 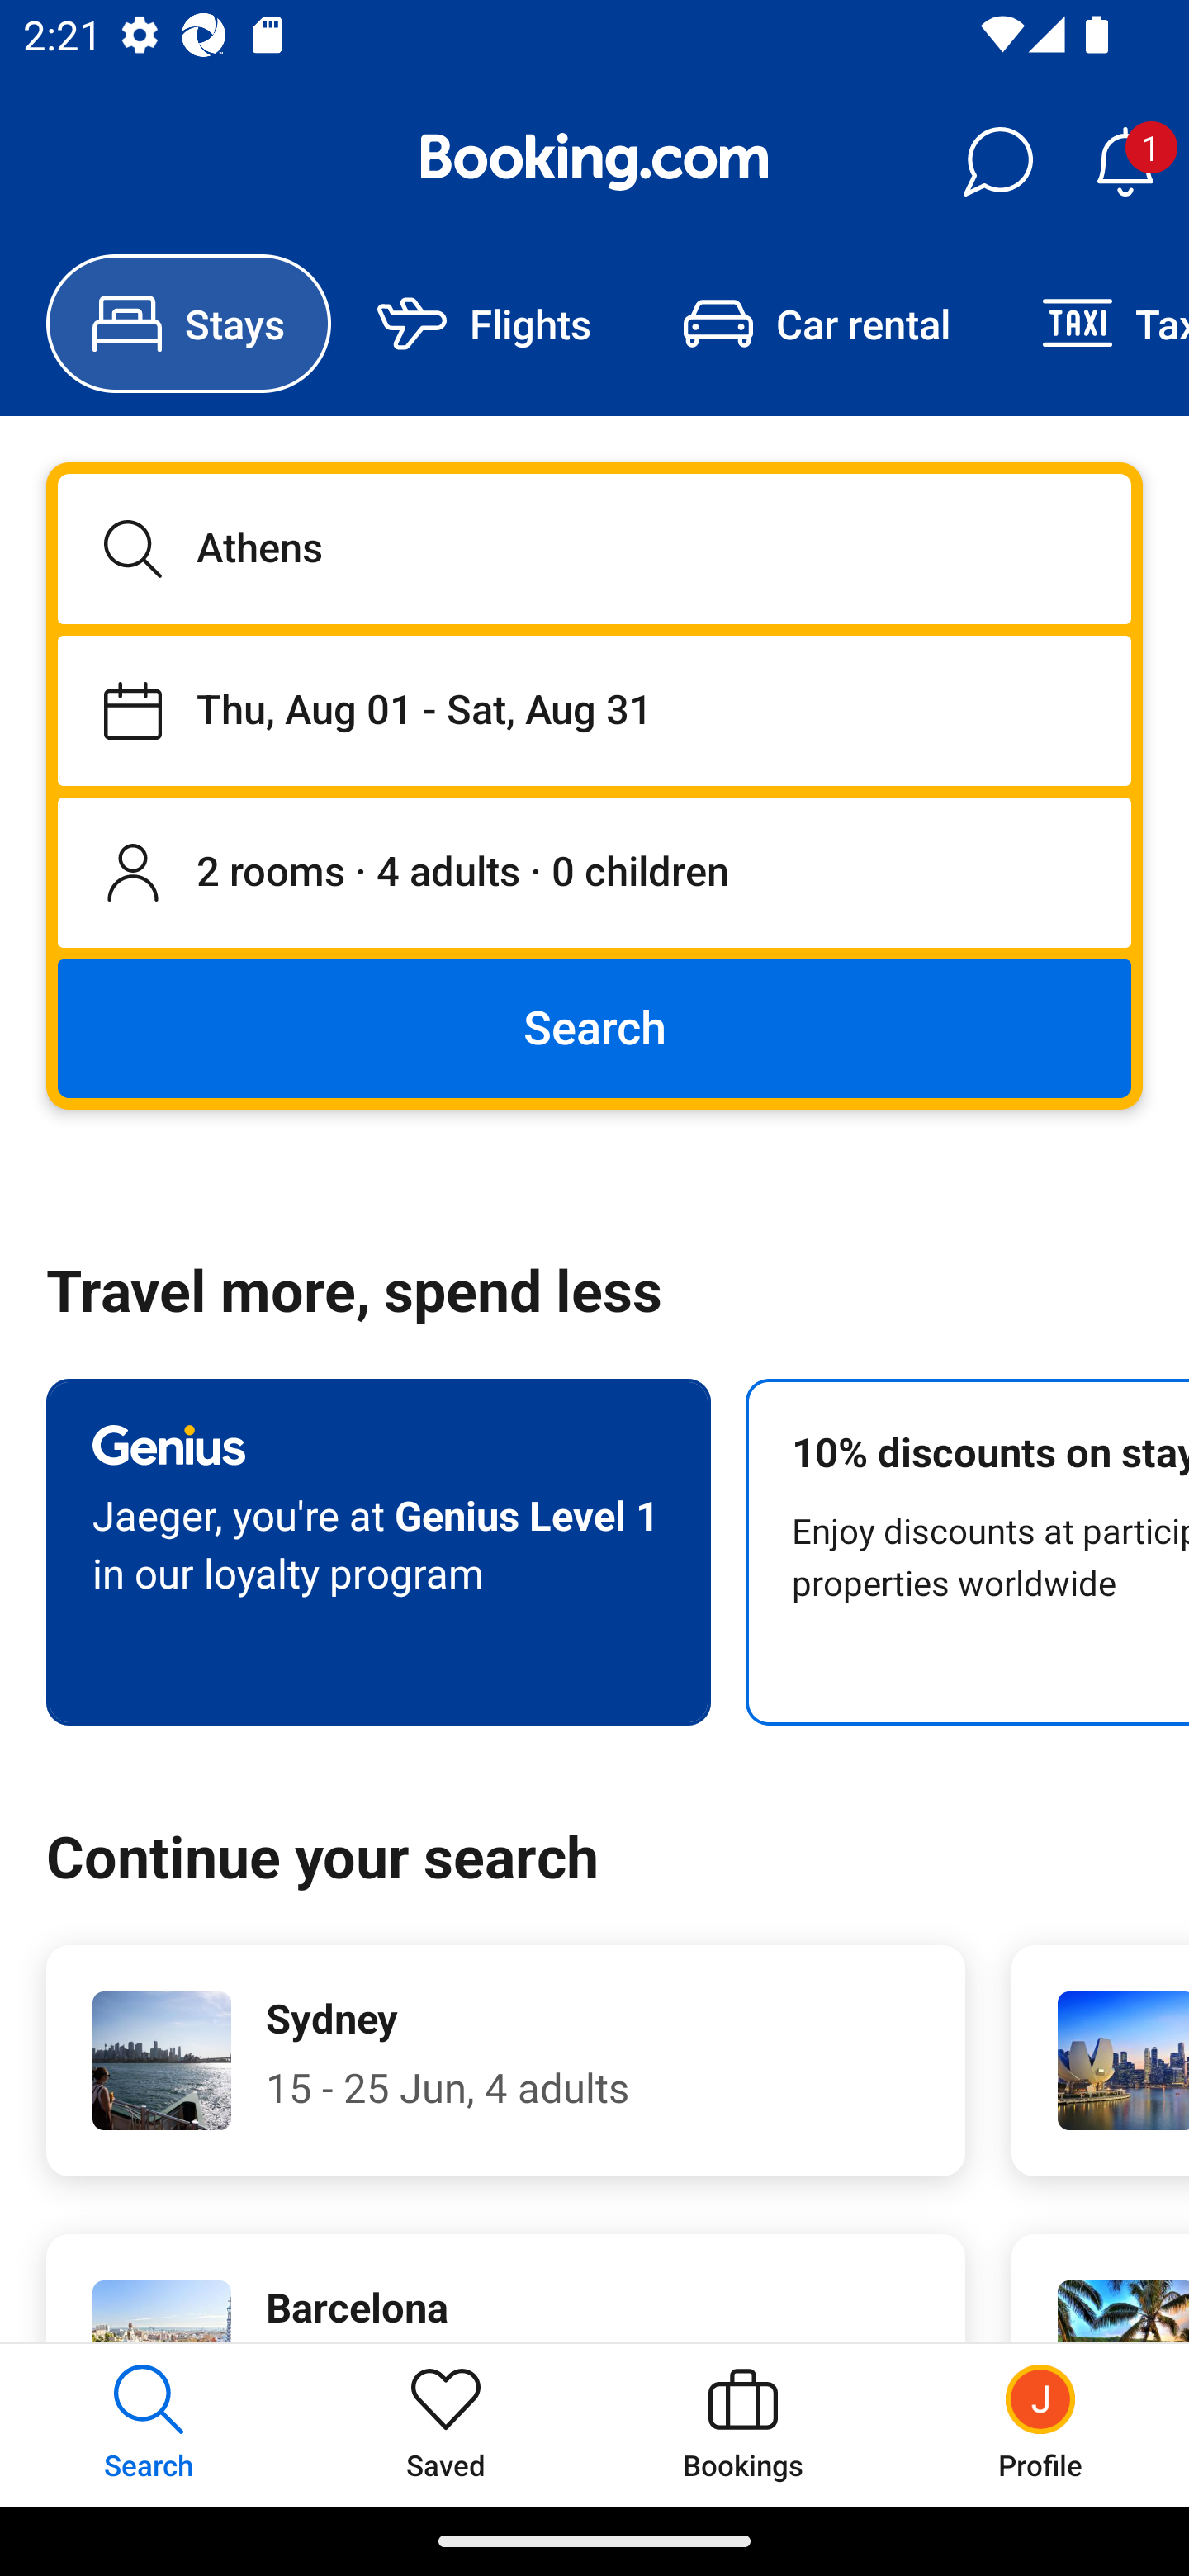 I want to click on Search, so click(x=594, y=1027).